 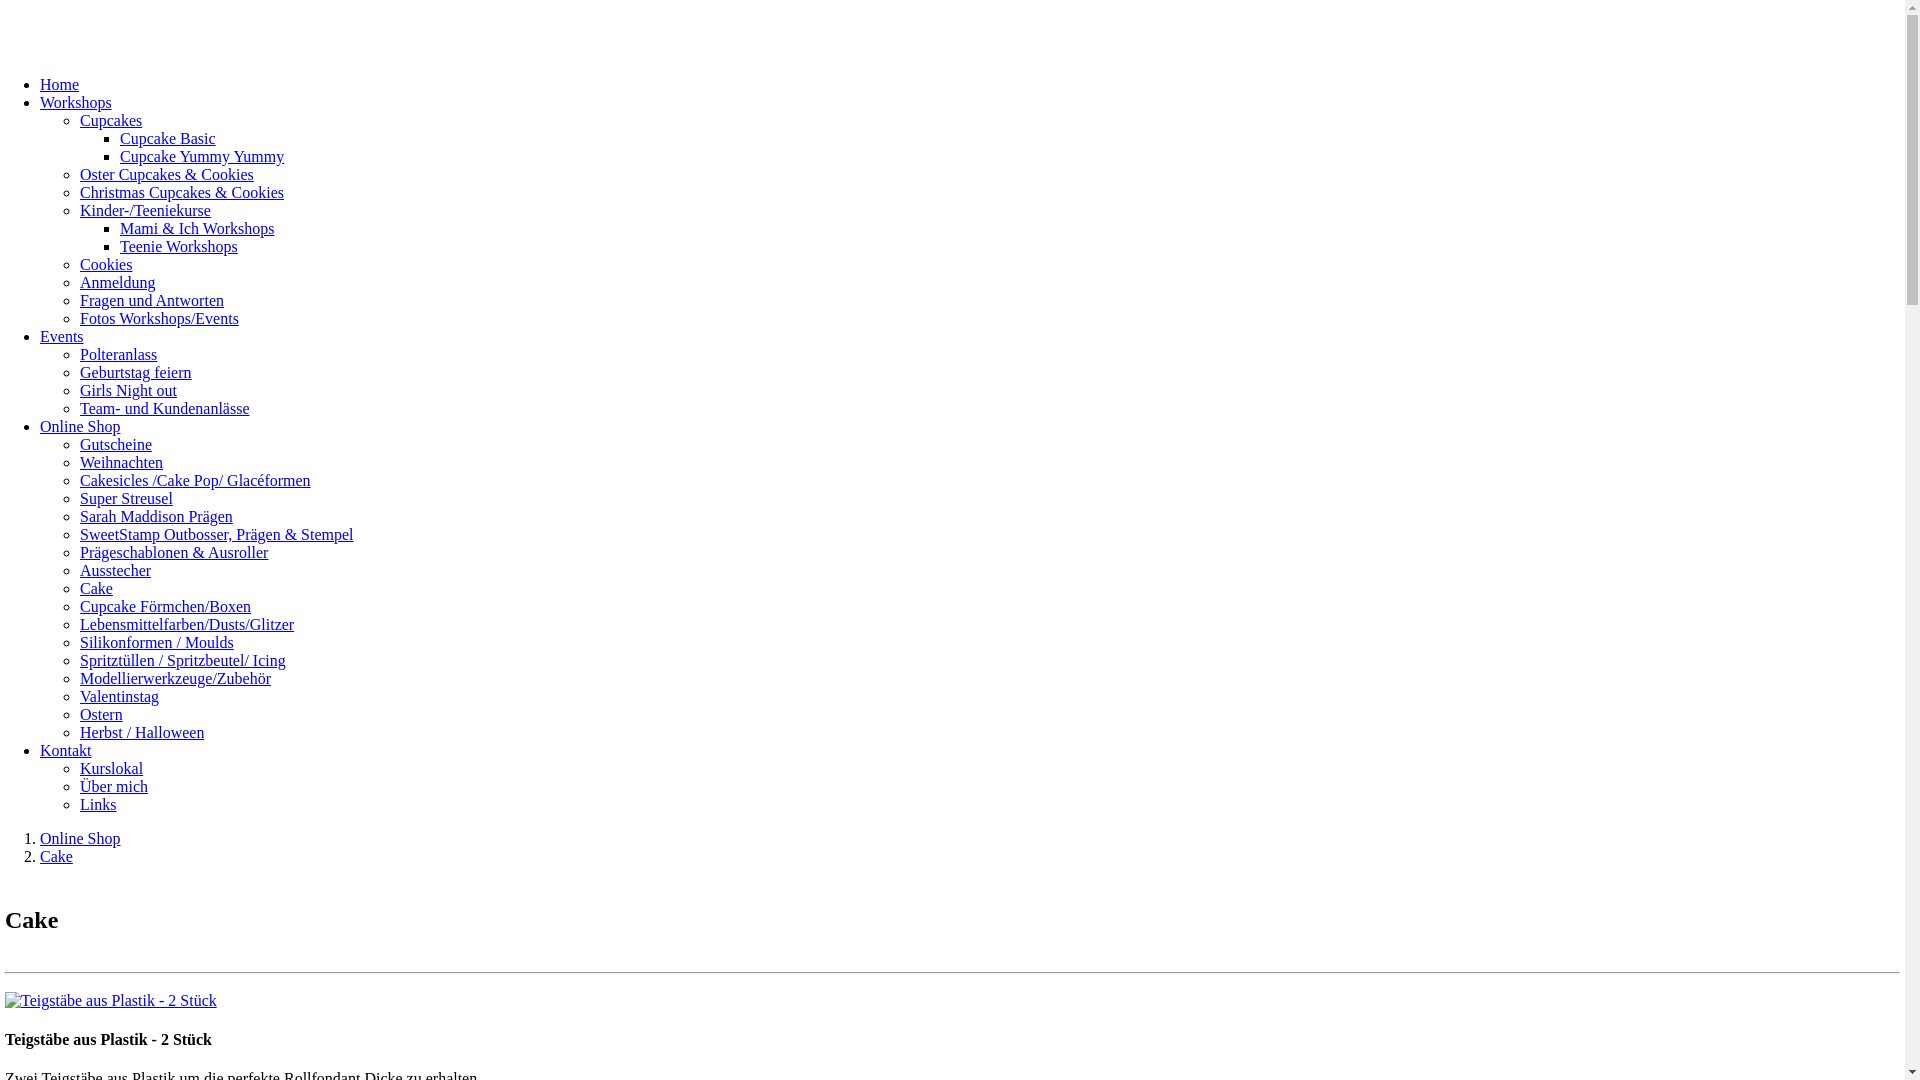 What do you see at coordinates (62, 336) in the screenshot?
I see `Events` at bounding box center [62, 336].